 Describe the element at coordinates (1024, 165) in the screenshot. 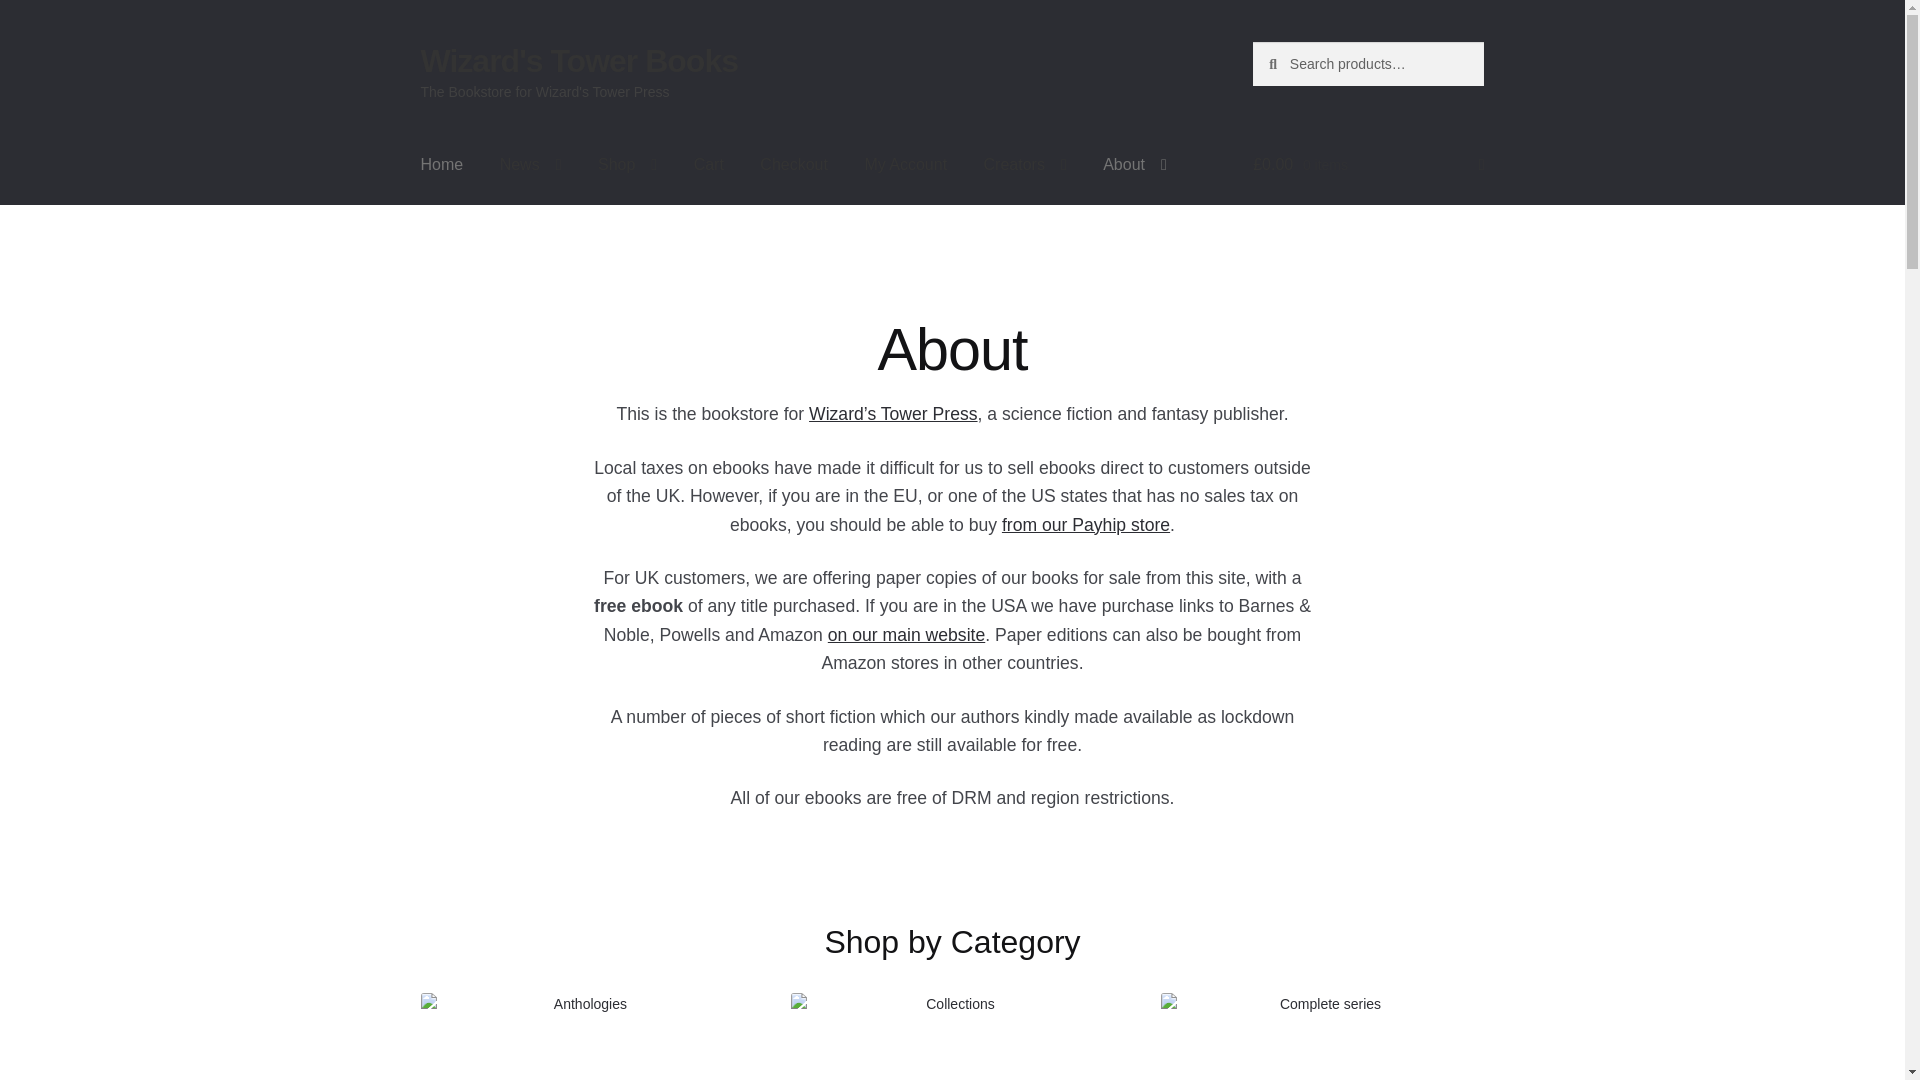

I see `Creators` at that location.